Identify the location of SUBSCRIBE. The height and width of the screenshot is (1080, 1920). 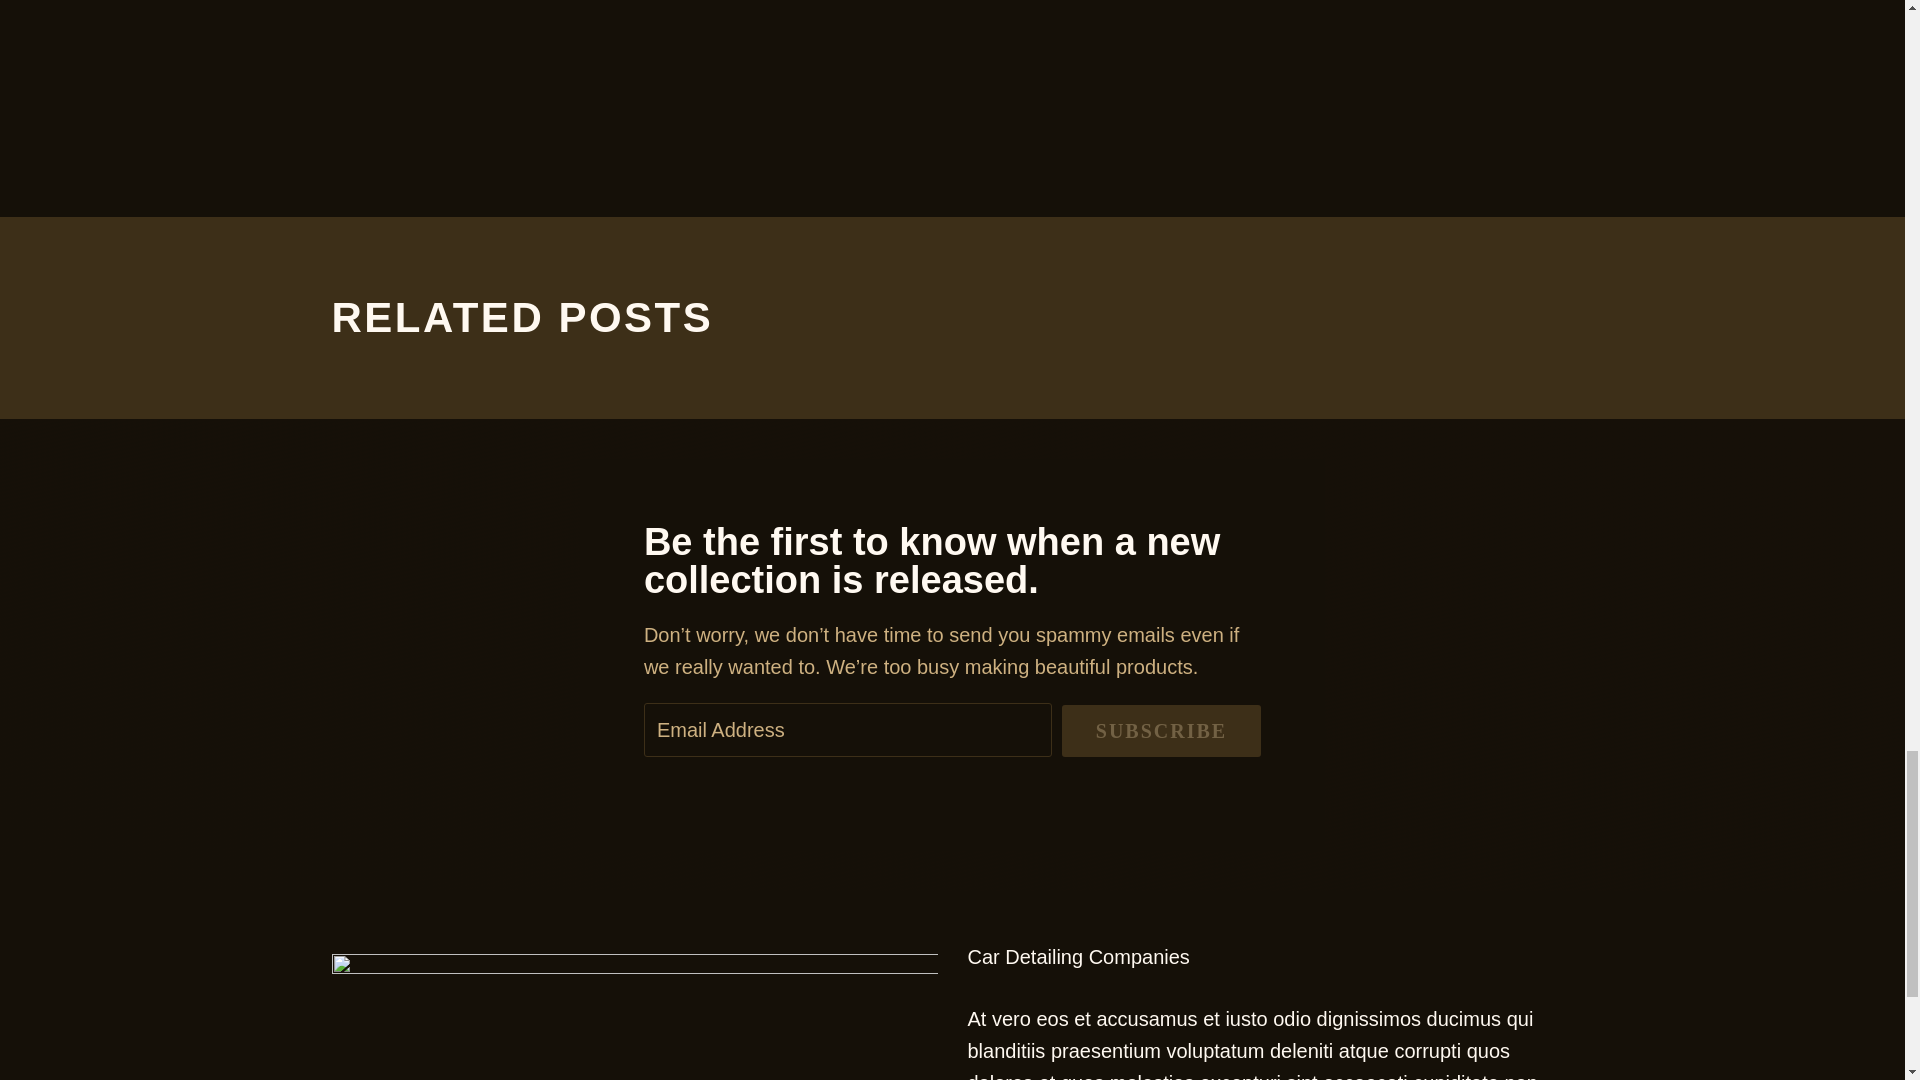
(1161, 731).